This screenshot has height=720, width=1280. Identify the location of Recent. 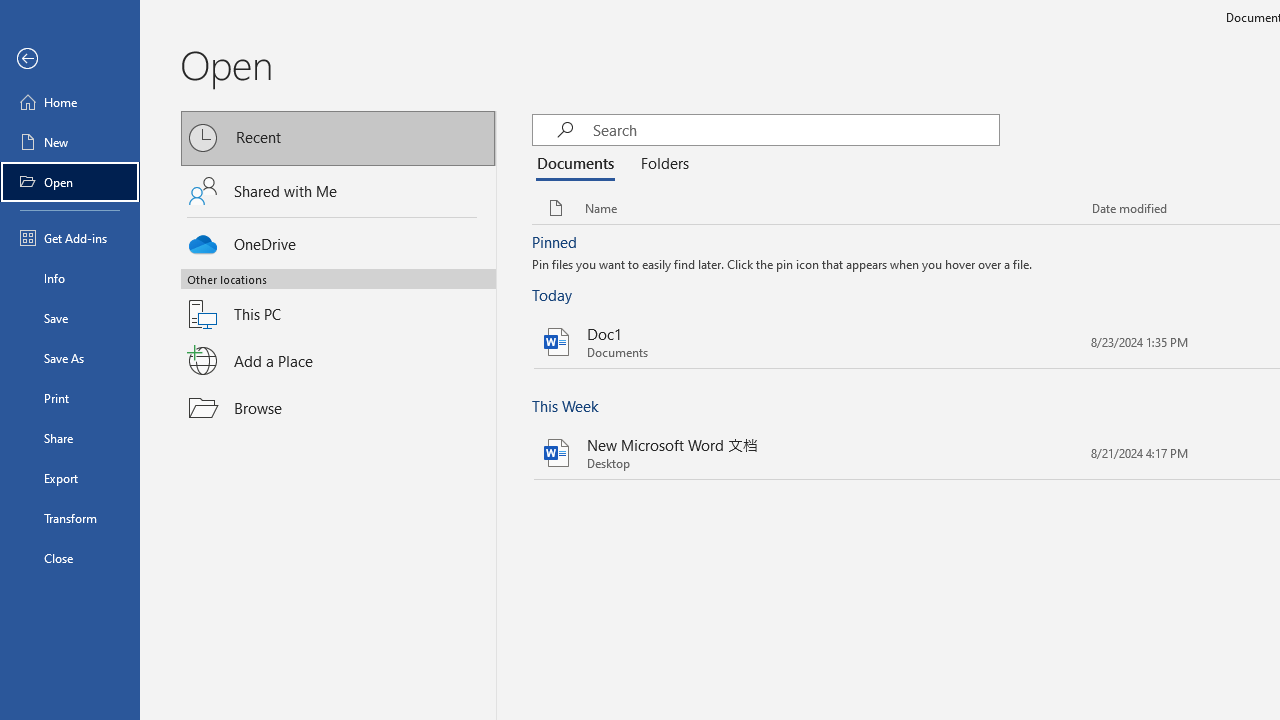
(338, 138).